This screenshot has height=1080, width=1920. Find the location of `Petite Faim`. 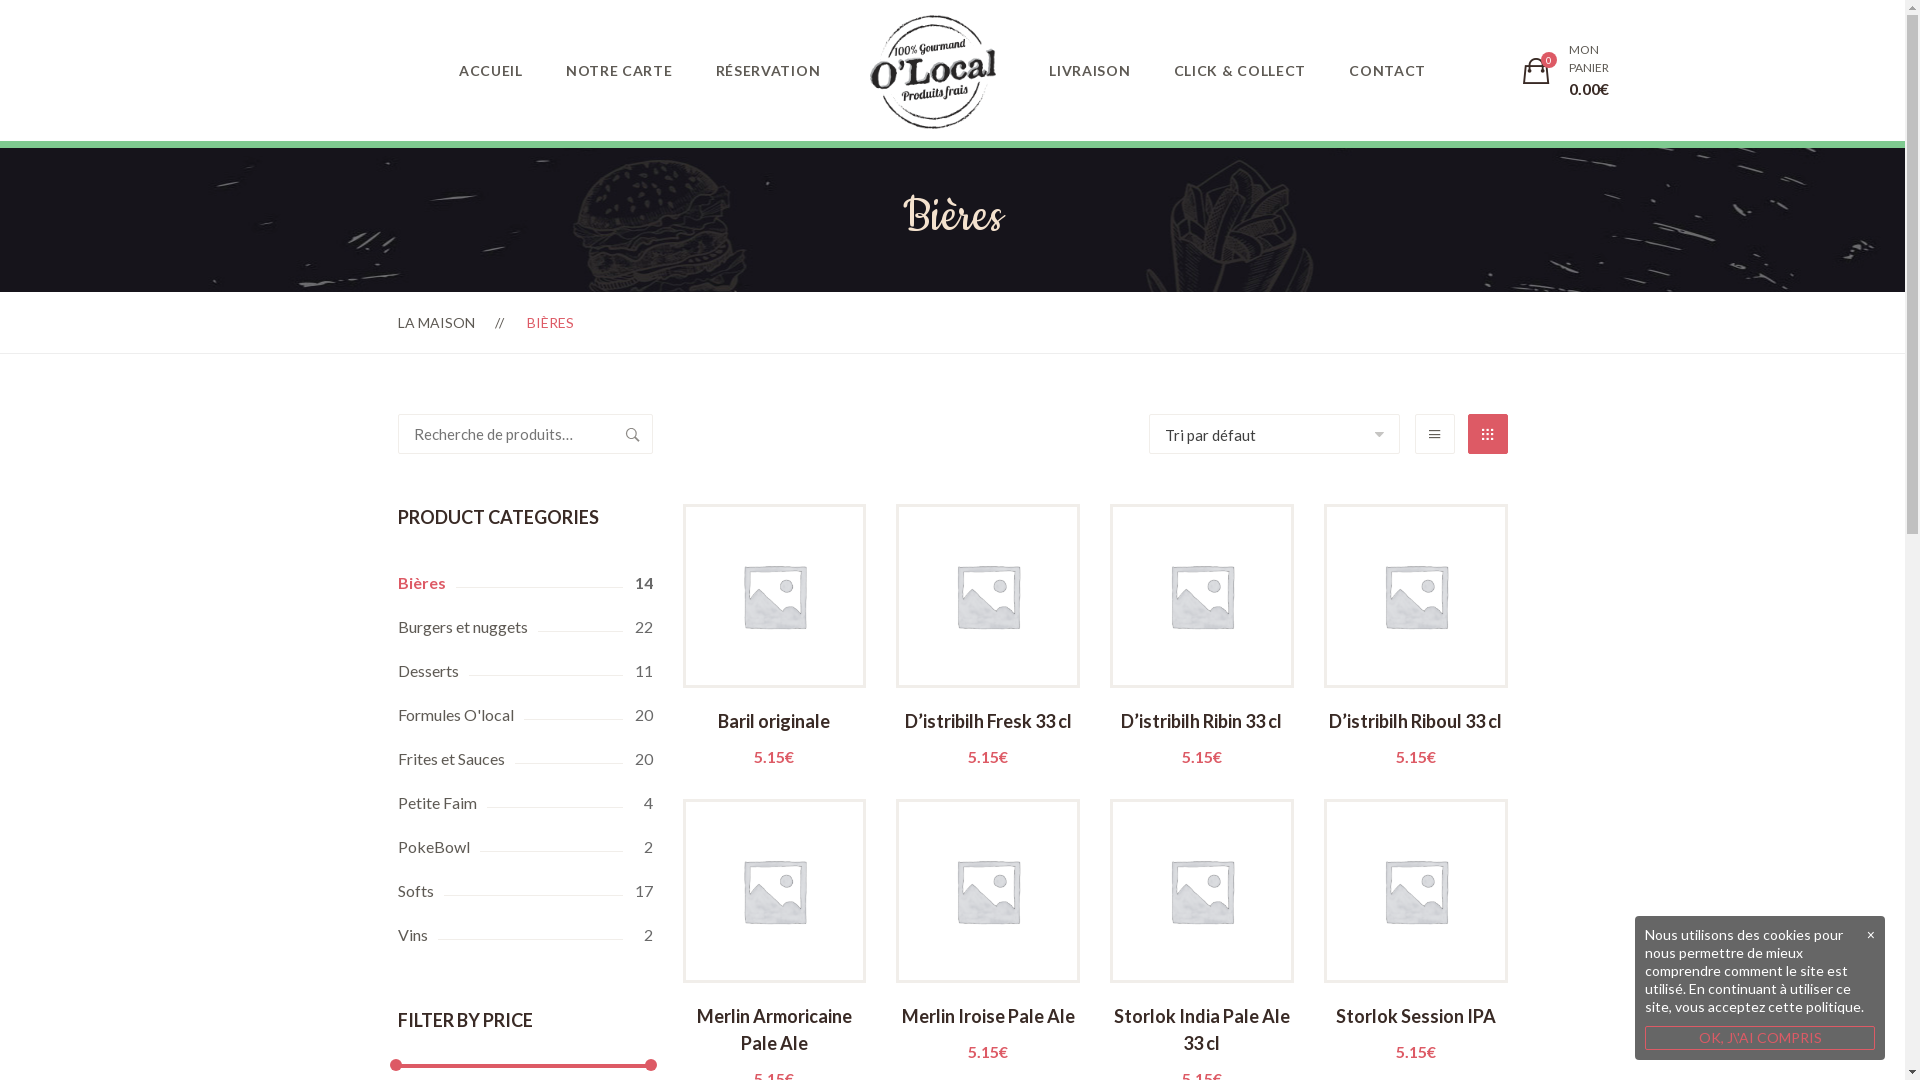

Petite Faim is located at coordinates (526, 803).